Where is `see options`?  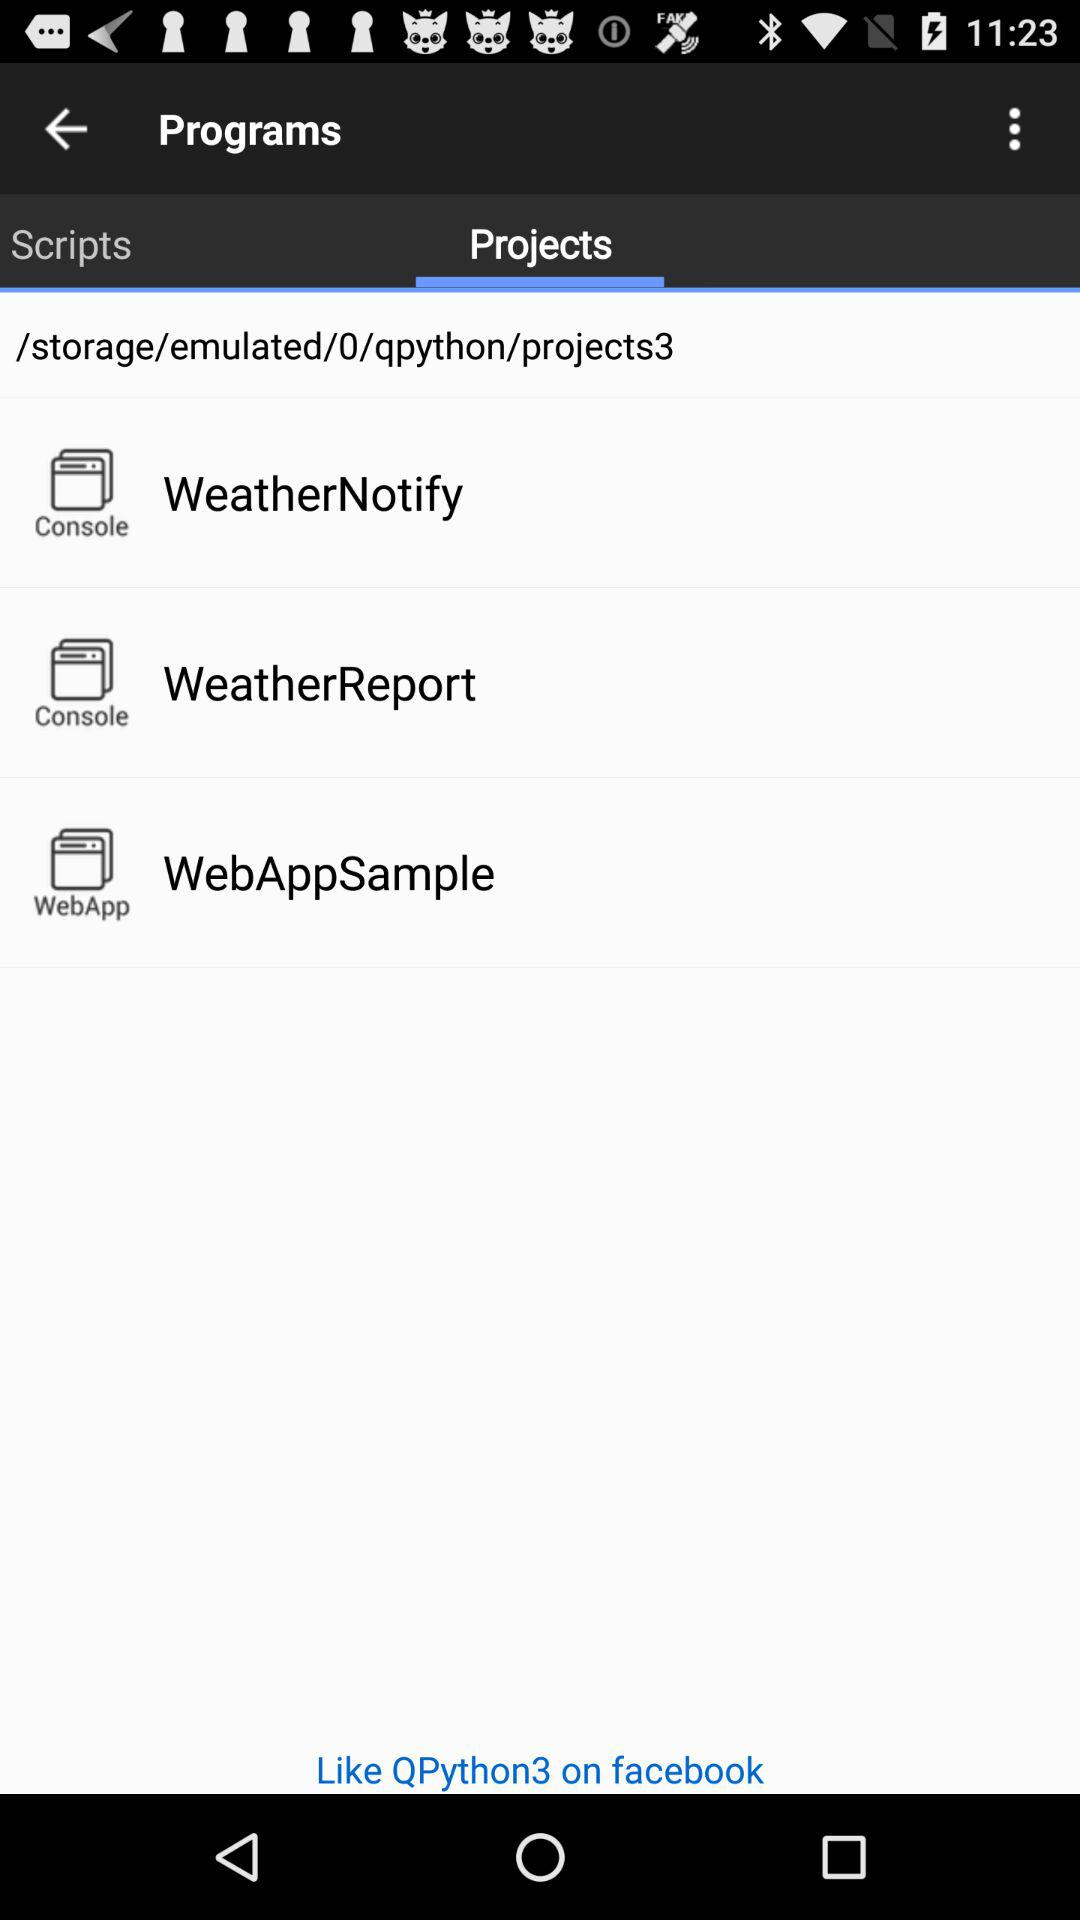
see options is located at coordinates (1014, 128).